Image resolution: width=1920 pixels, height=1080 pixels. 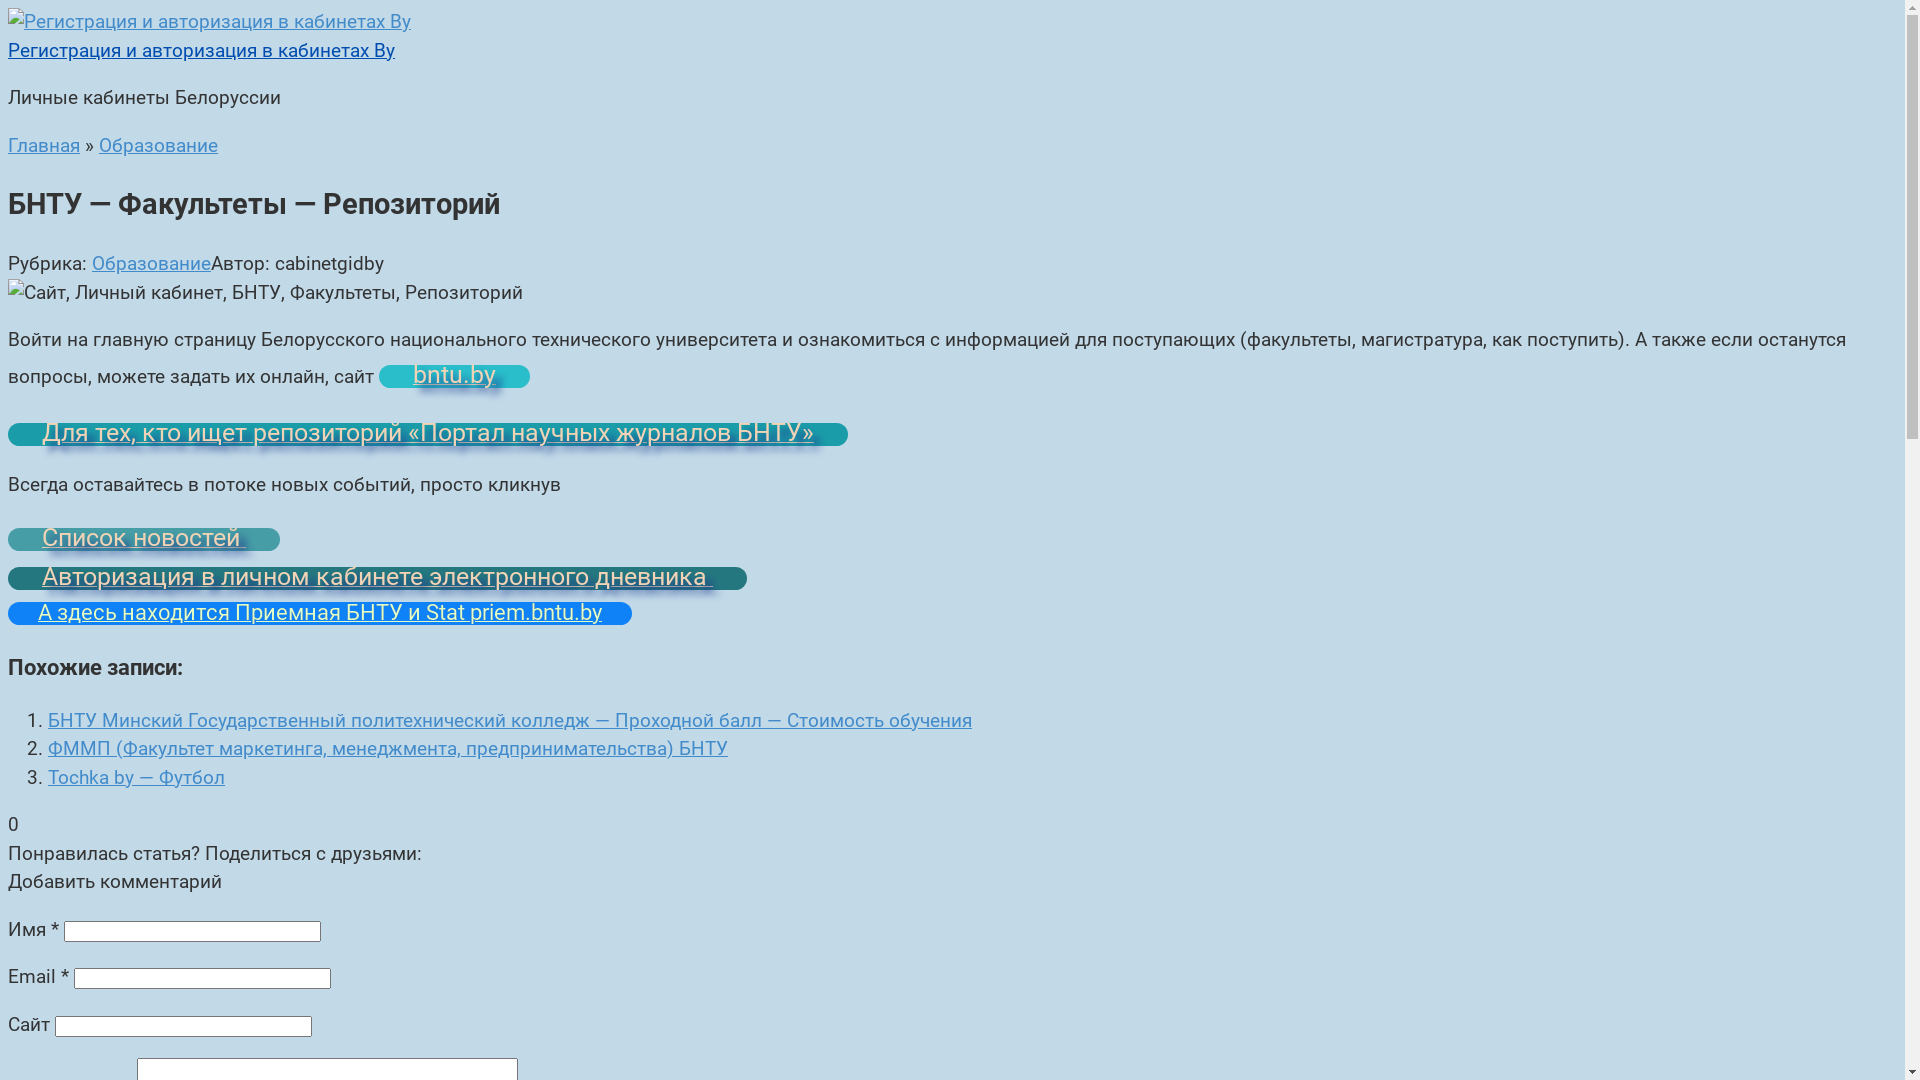 I want to click on bntu.by, so click(x=454, y=376).